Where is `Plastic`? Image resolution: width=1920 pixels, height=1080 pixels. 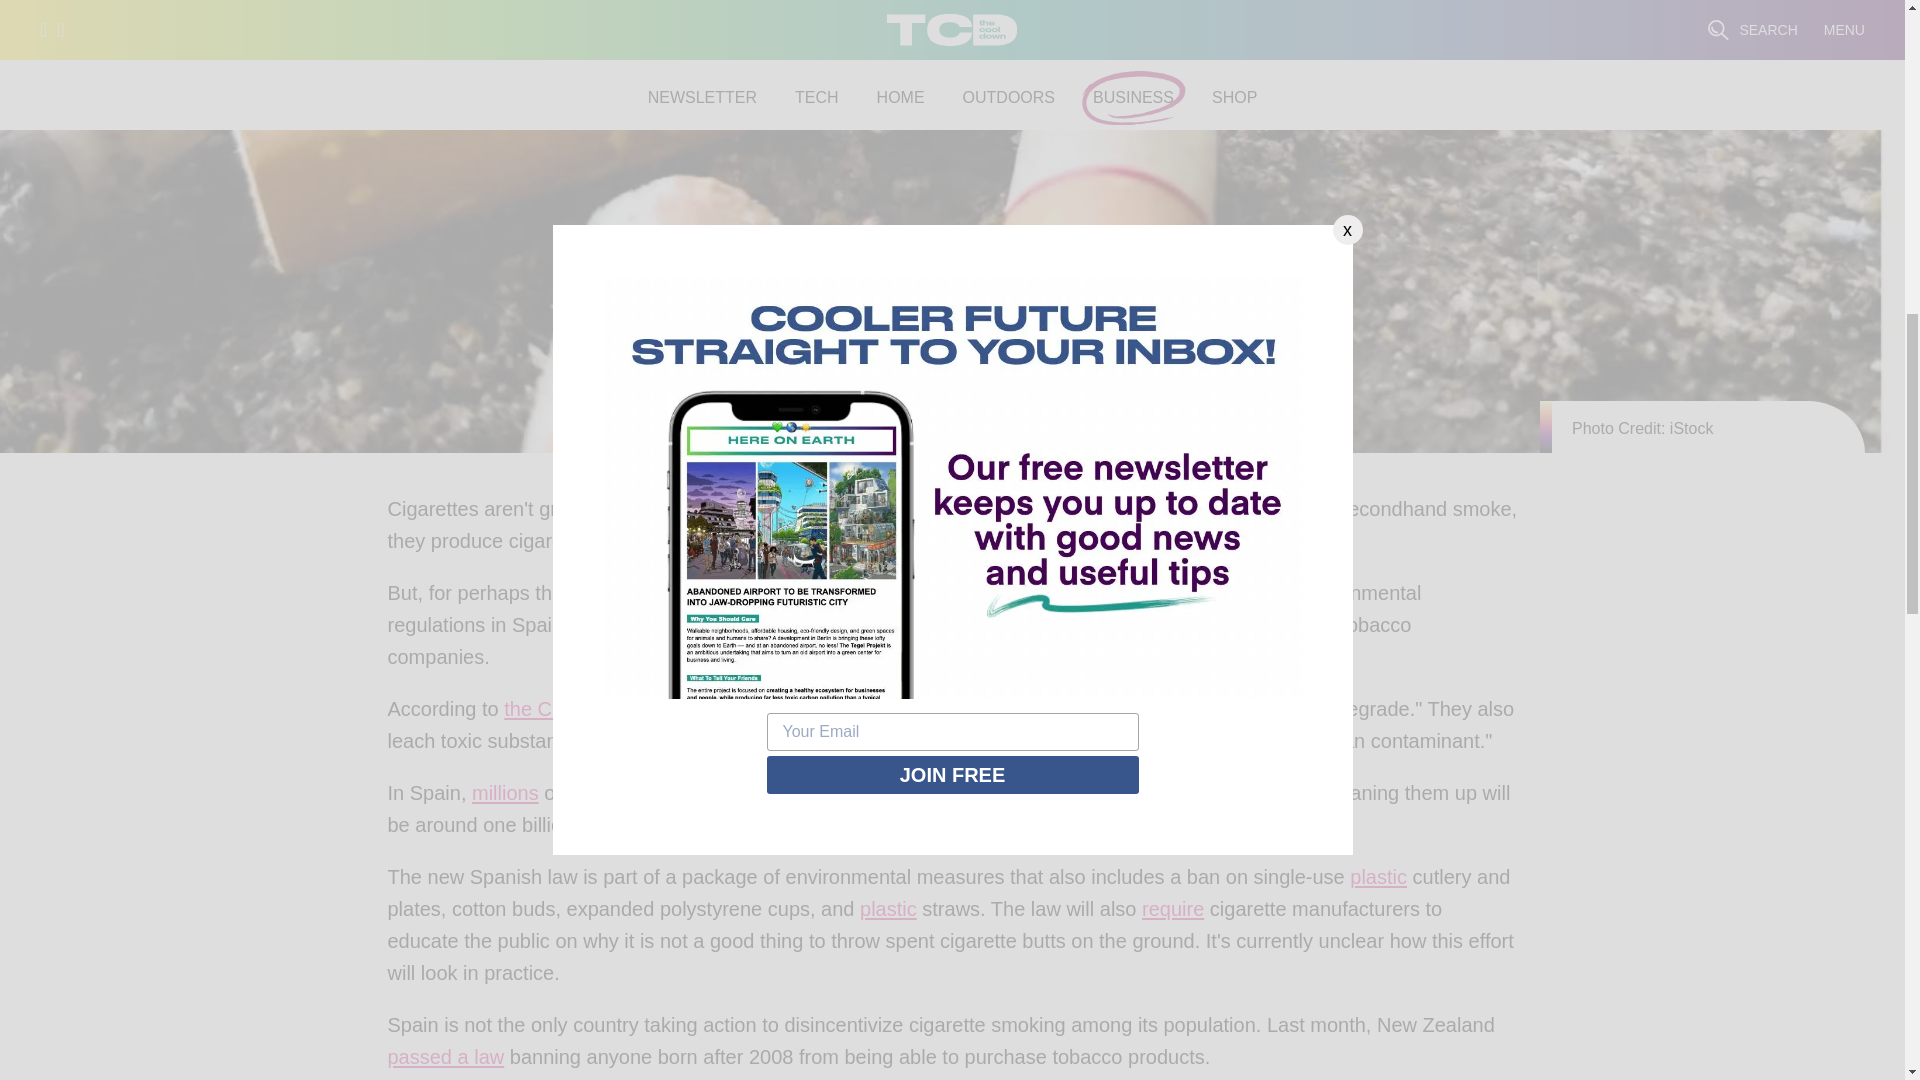 Plastic is located at coordinates (888, 913).